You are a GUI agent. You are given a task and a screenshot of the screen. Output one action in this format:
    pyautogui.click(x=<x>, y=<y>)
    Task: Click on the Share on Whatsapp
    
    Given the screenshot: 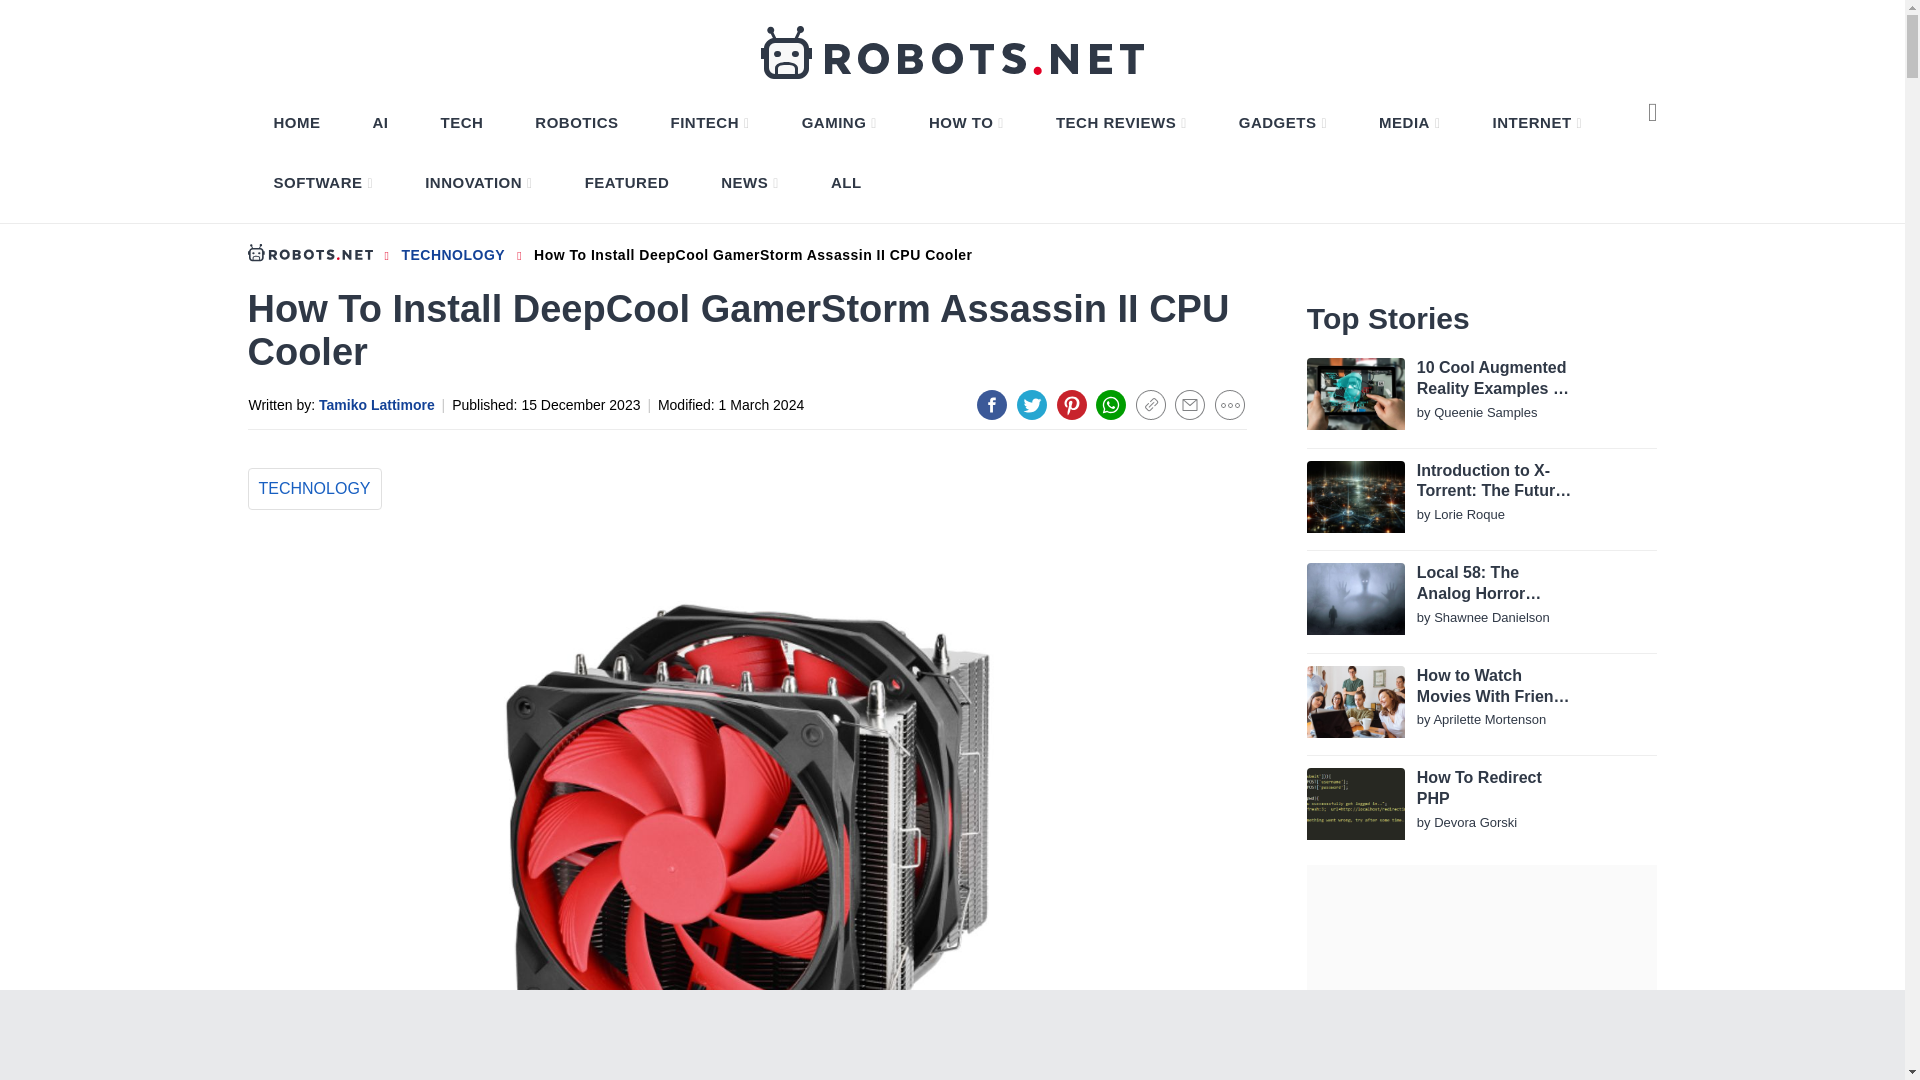 What is the action you would take?
    pyautogui.click(x=1110, y=404)
    